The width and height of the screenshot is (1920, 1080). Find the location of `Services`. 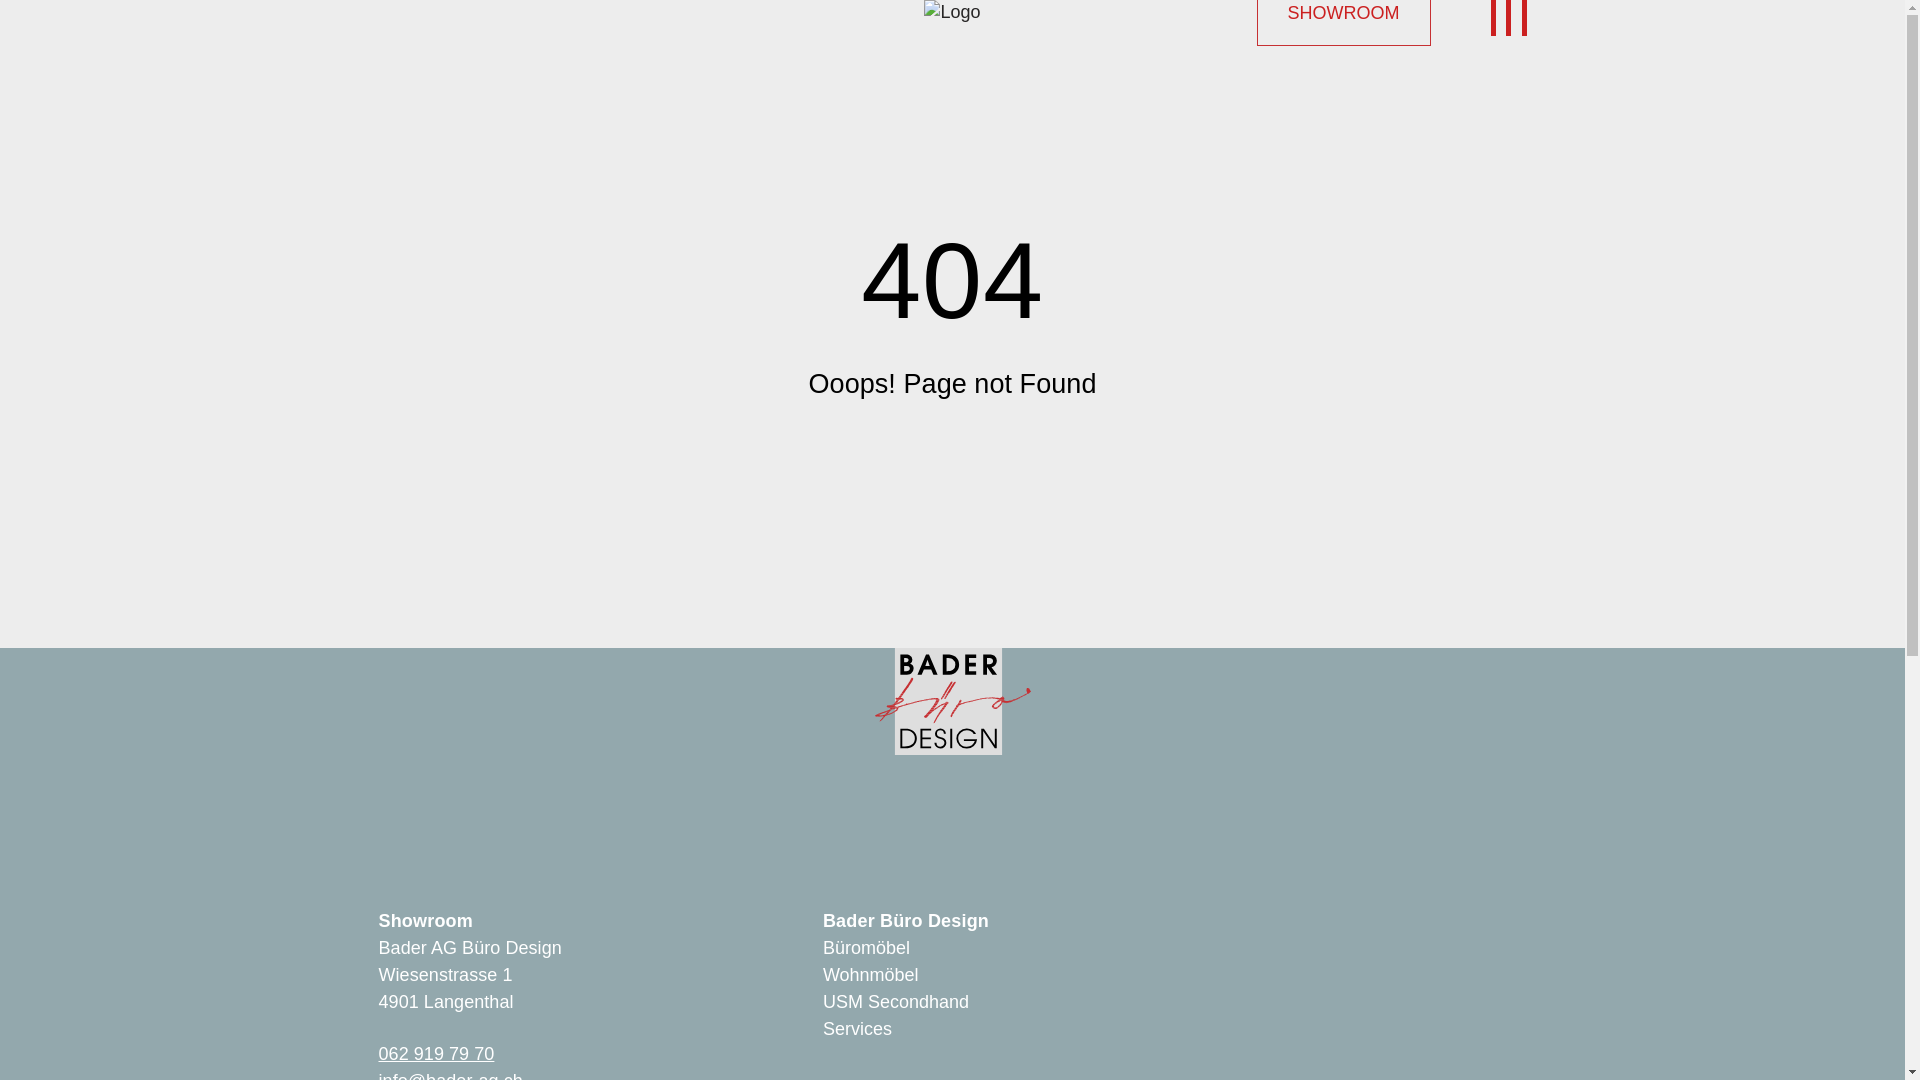

Services is located at coordinates (858, 1029).